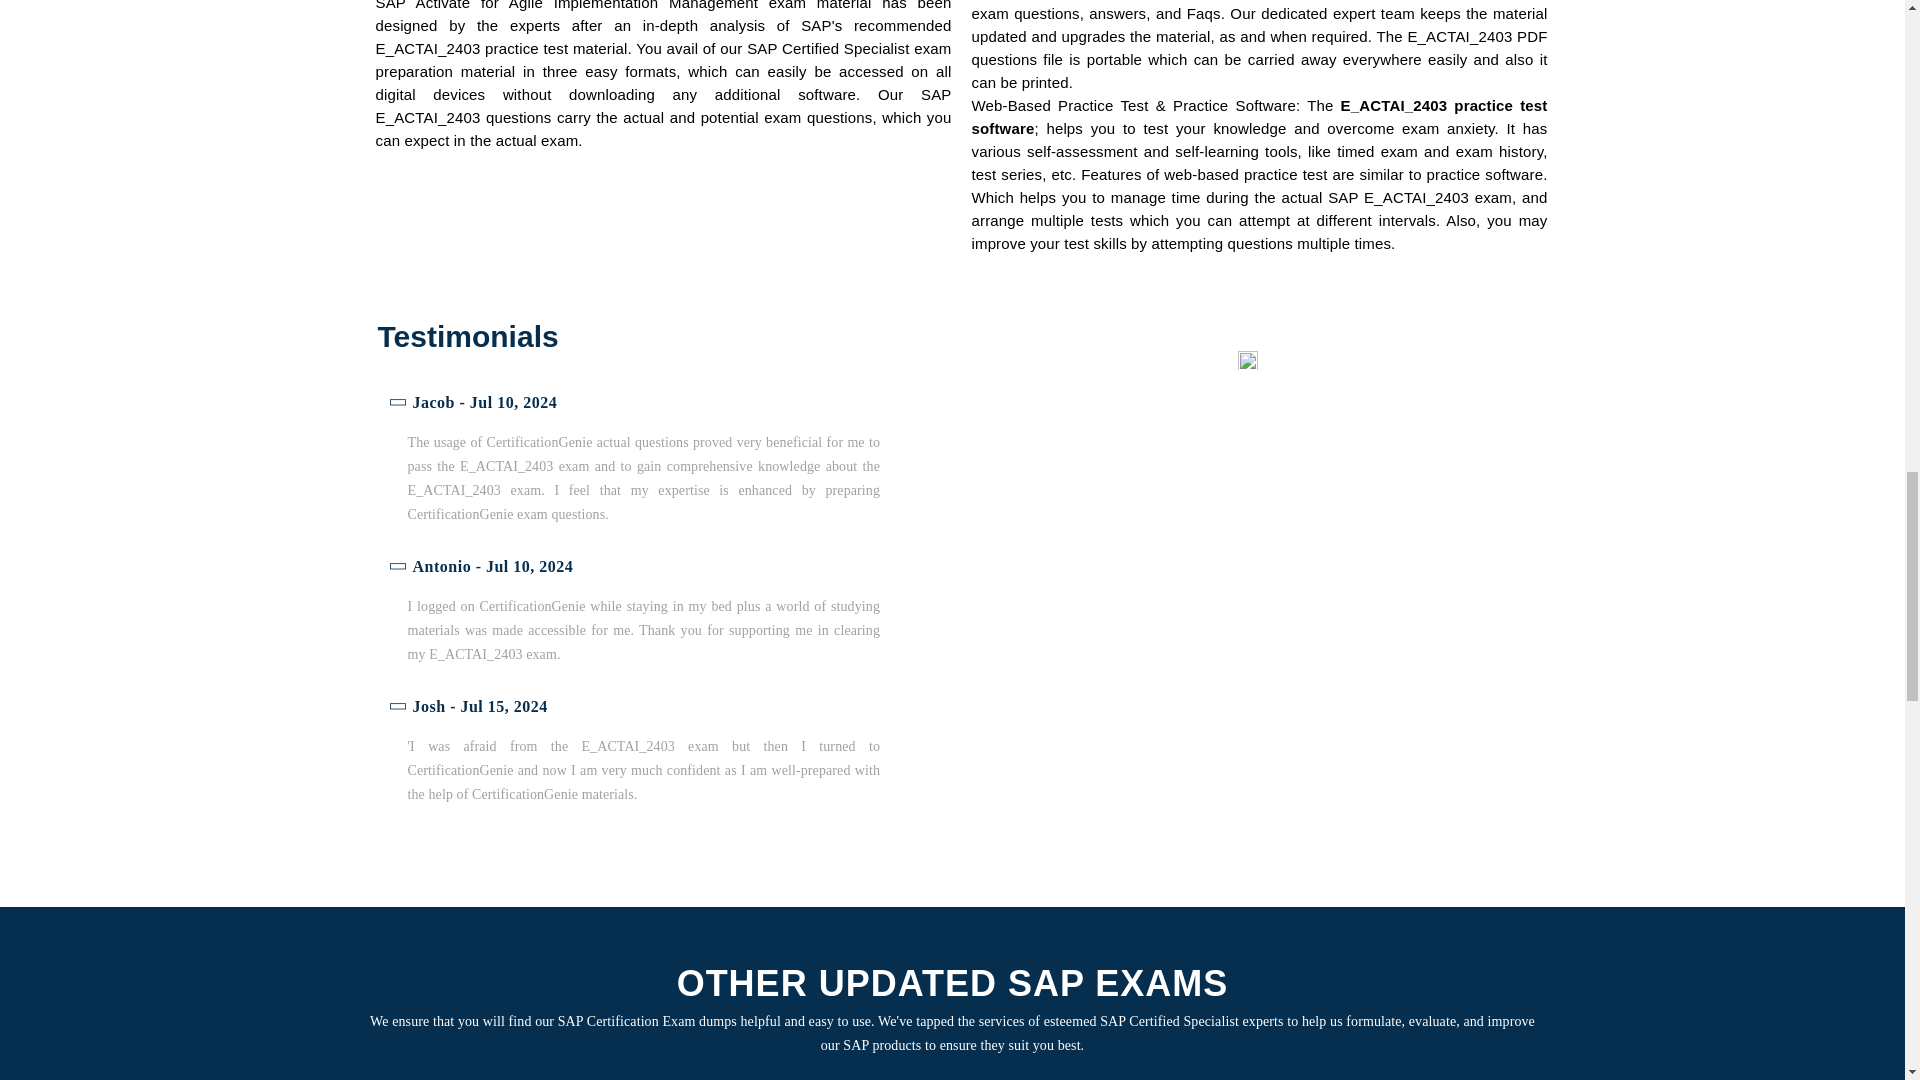 The height and width of the screenshot is (1080, 1920). What do you see at coordinates (637, 567) in the screenshot?
I see `Antonio - Jul 10, 2024` at bounding box center [637, 567].